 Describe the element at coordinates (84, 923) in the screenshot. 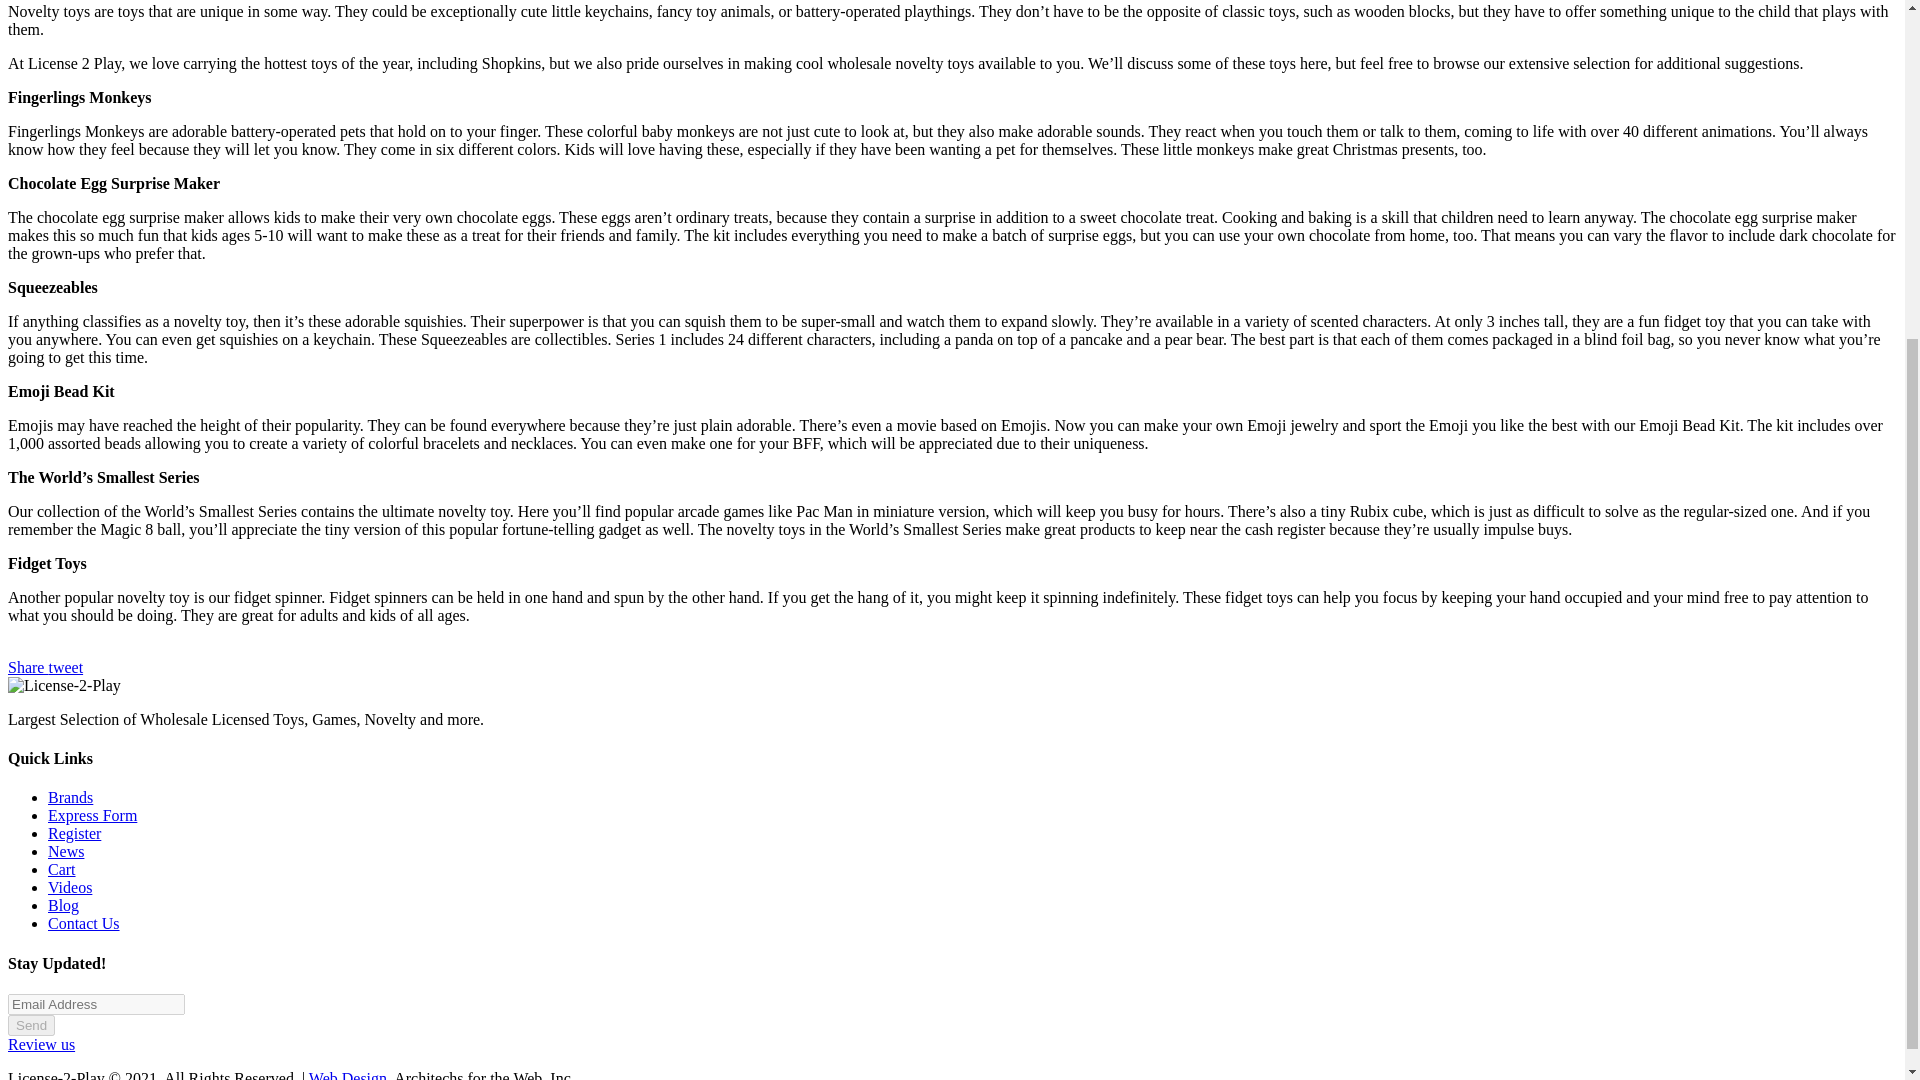

I see `Contact Us` at that location.